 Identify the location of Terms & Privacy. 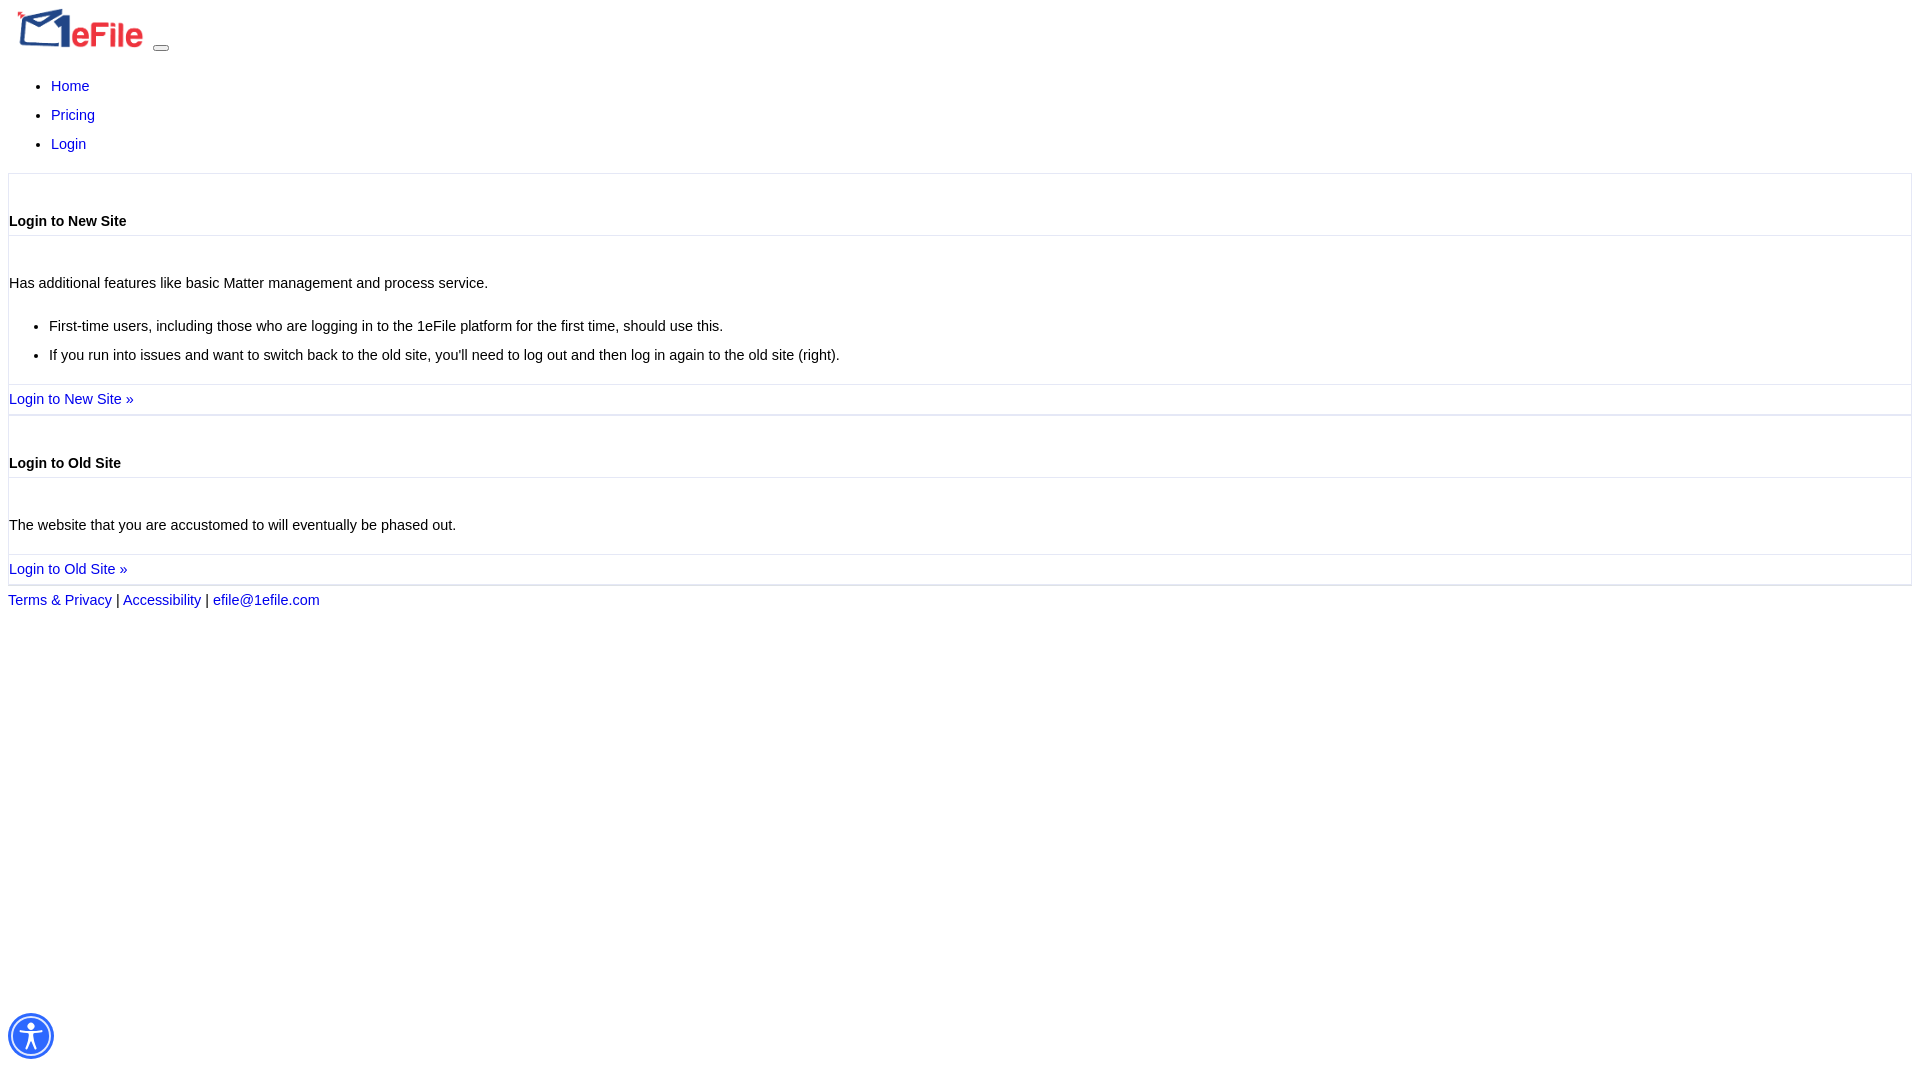
(60, 600).